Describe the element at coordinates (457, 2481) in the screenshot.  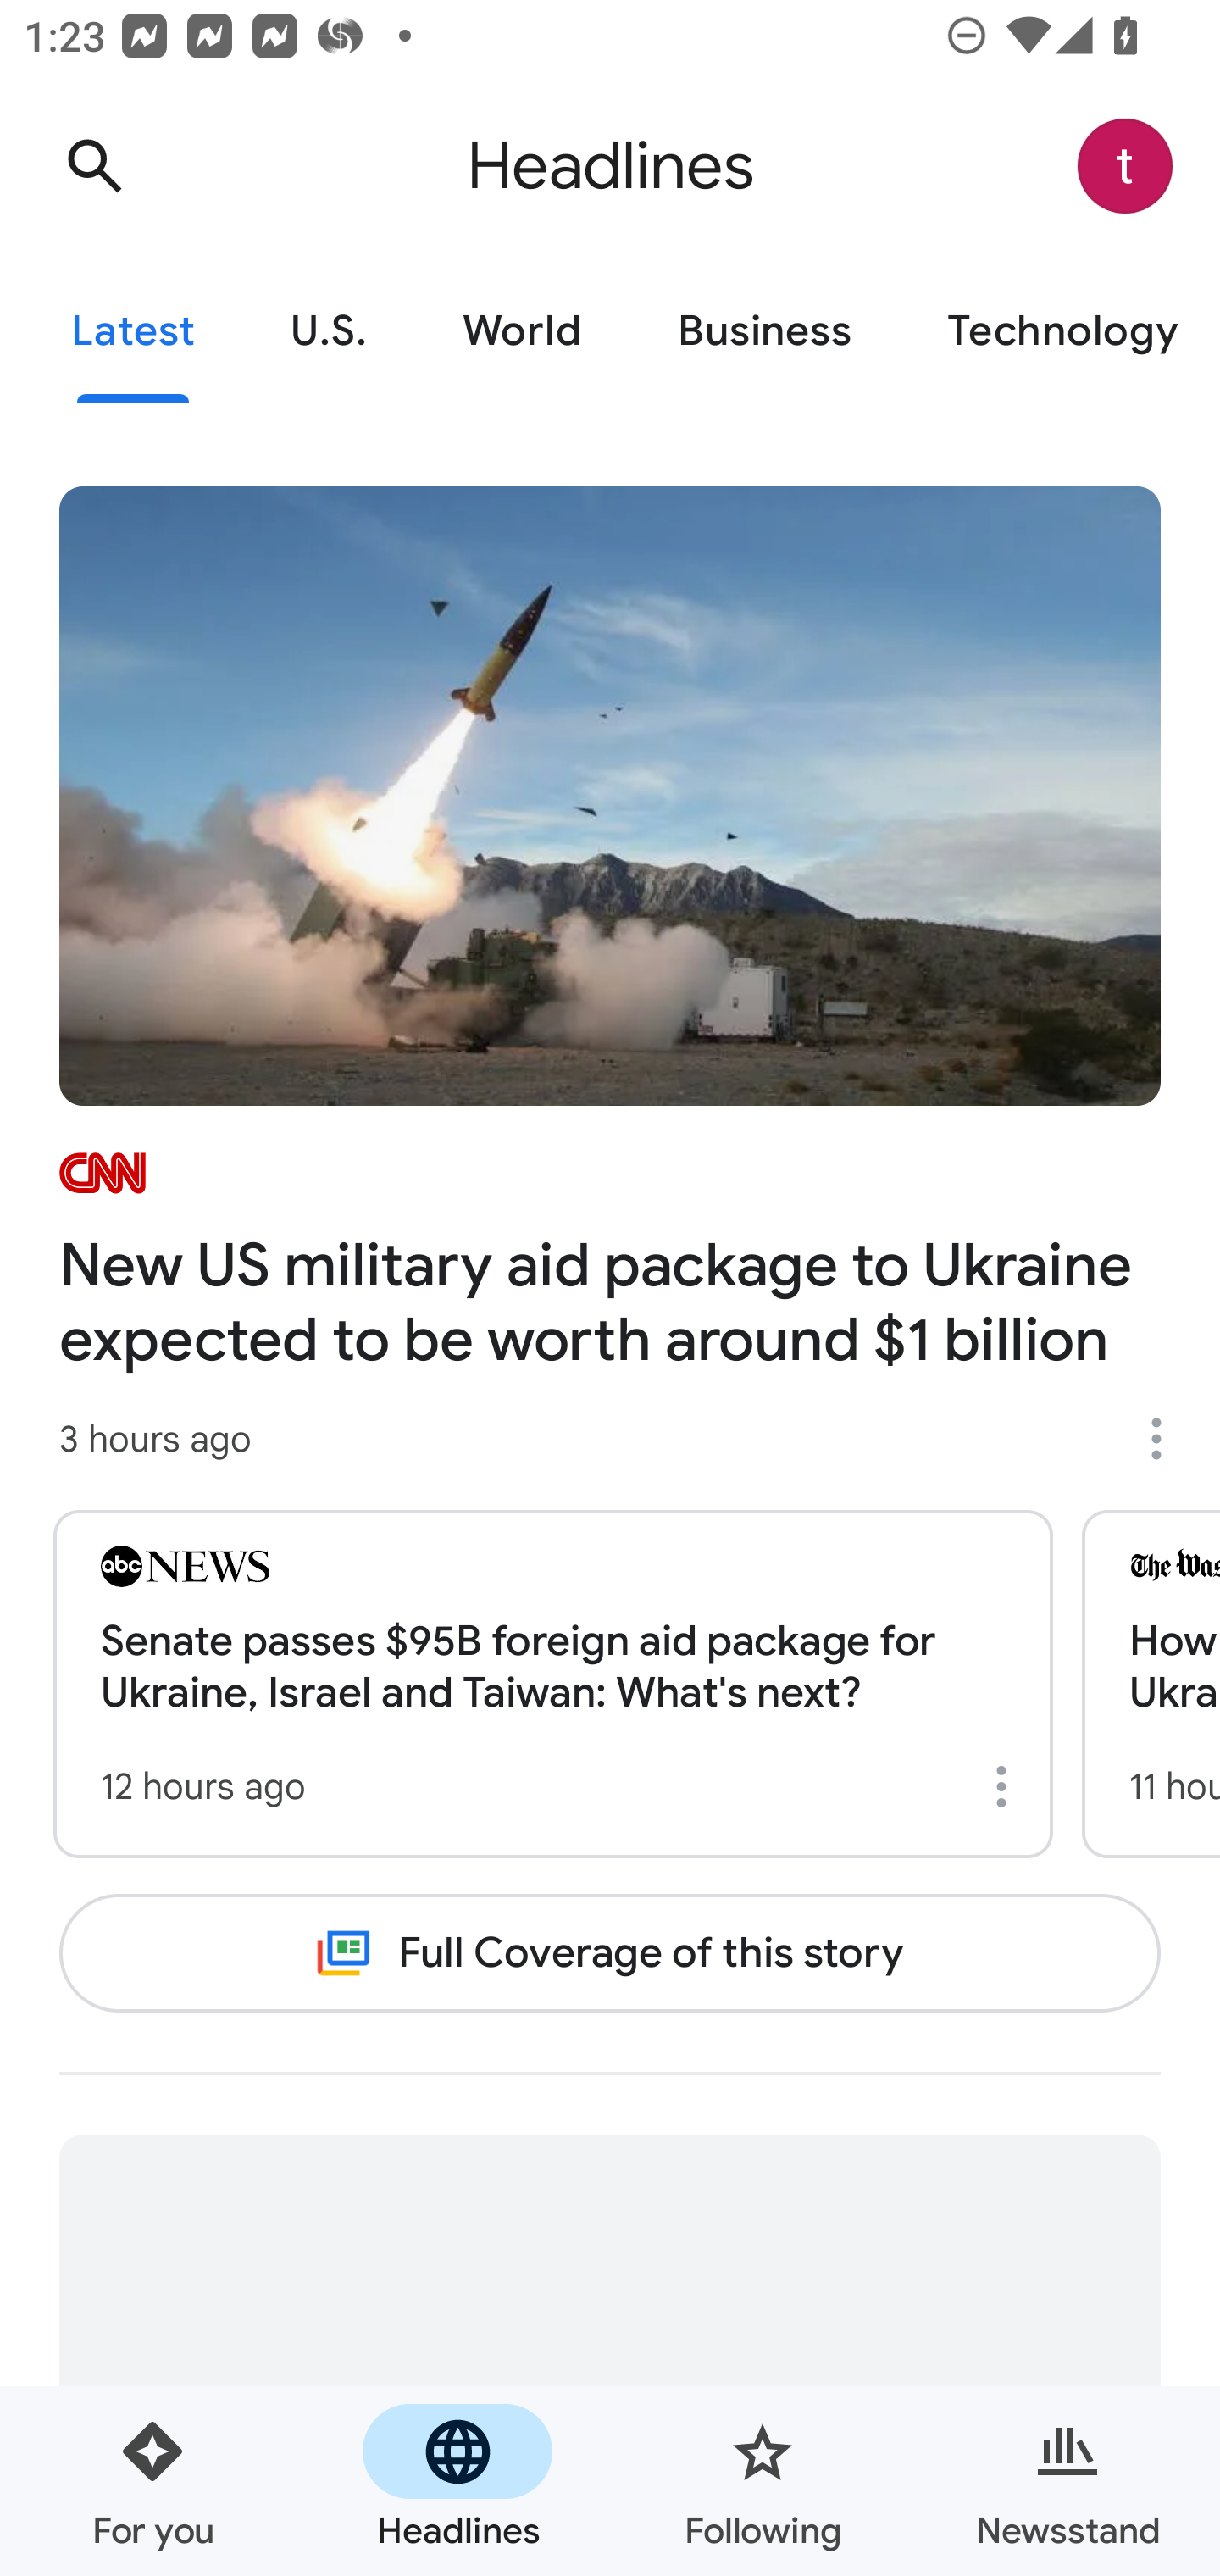
I see `Headlines` at that location.